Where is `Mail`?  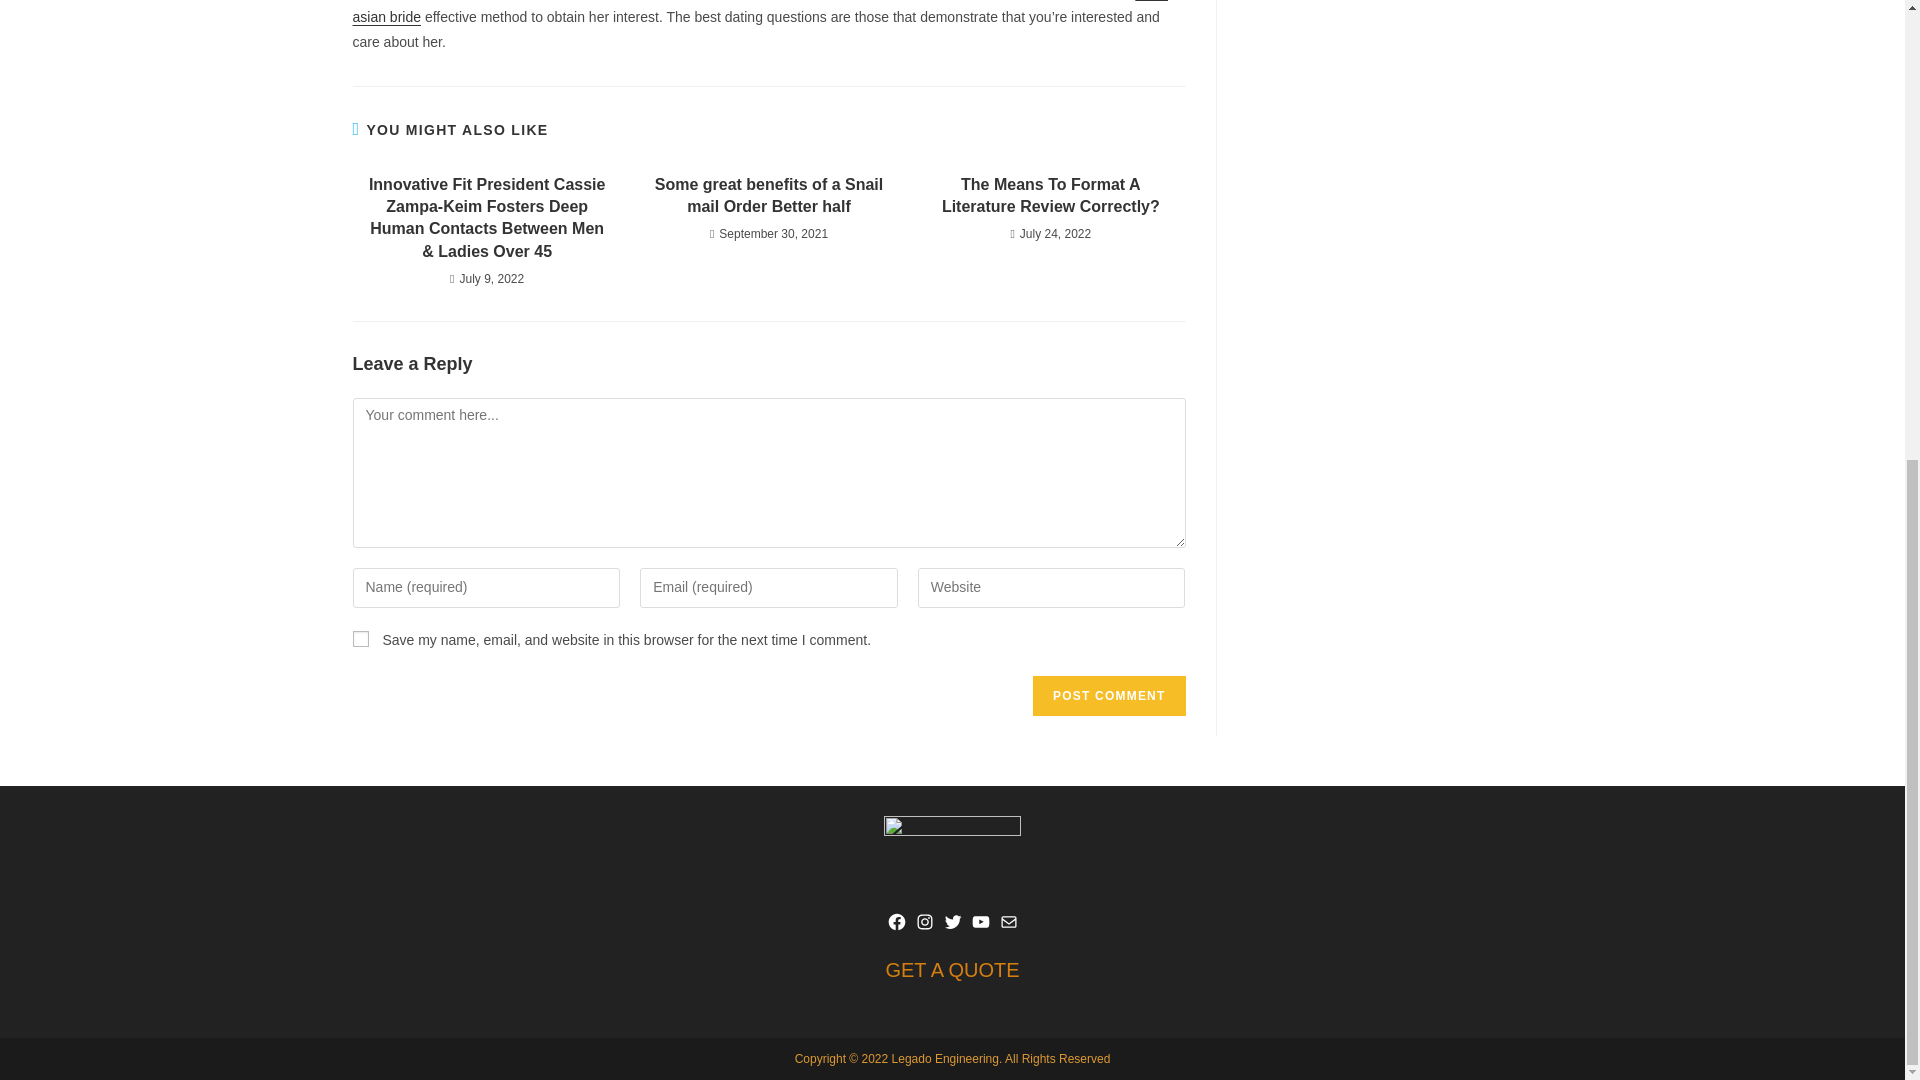
Mail is located at coordinates (1008, 922).